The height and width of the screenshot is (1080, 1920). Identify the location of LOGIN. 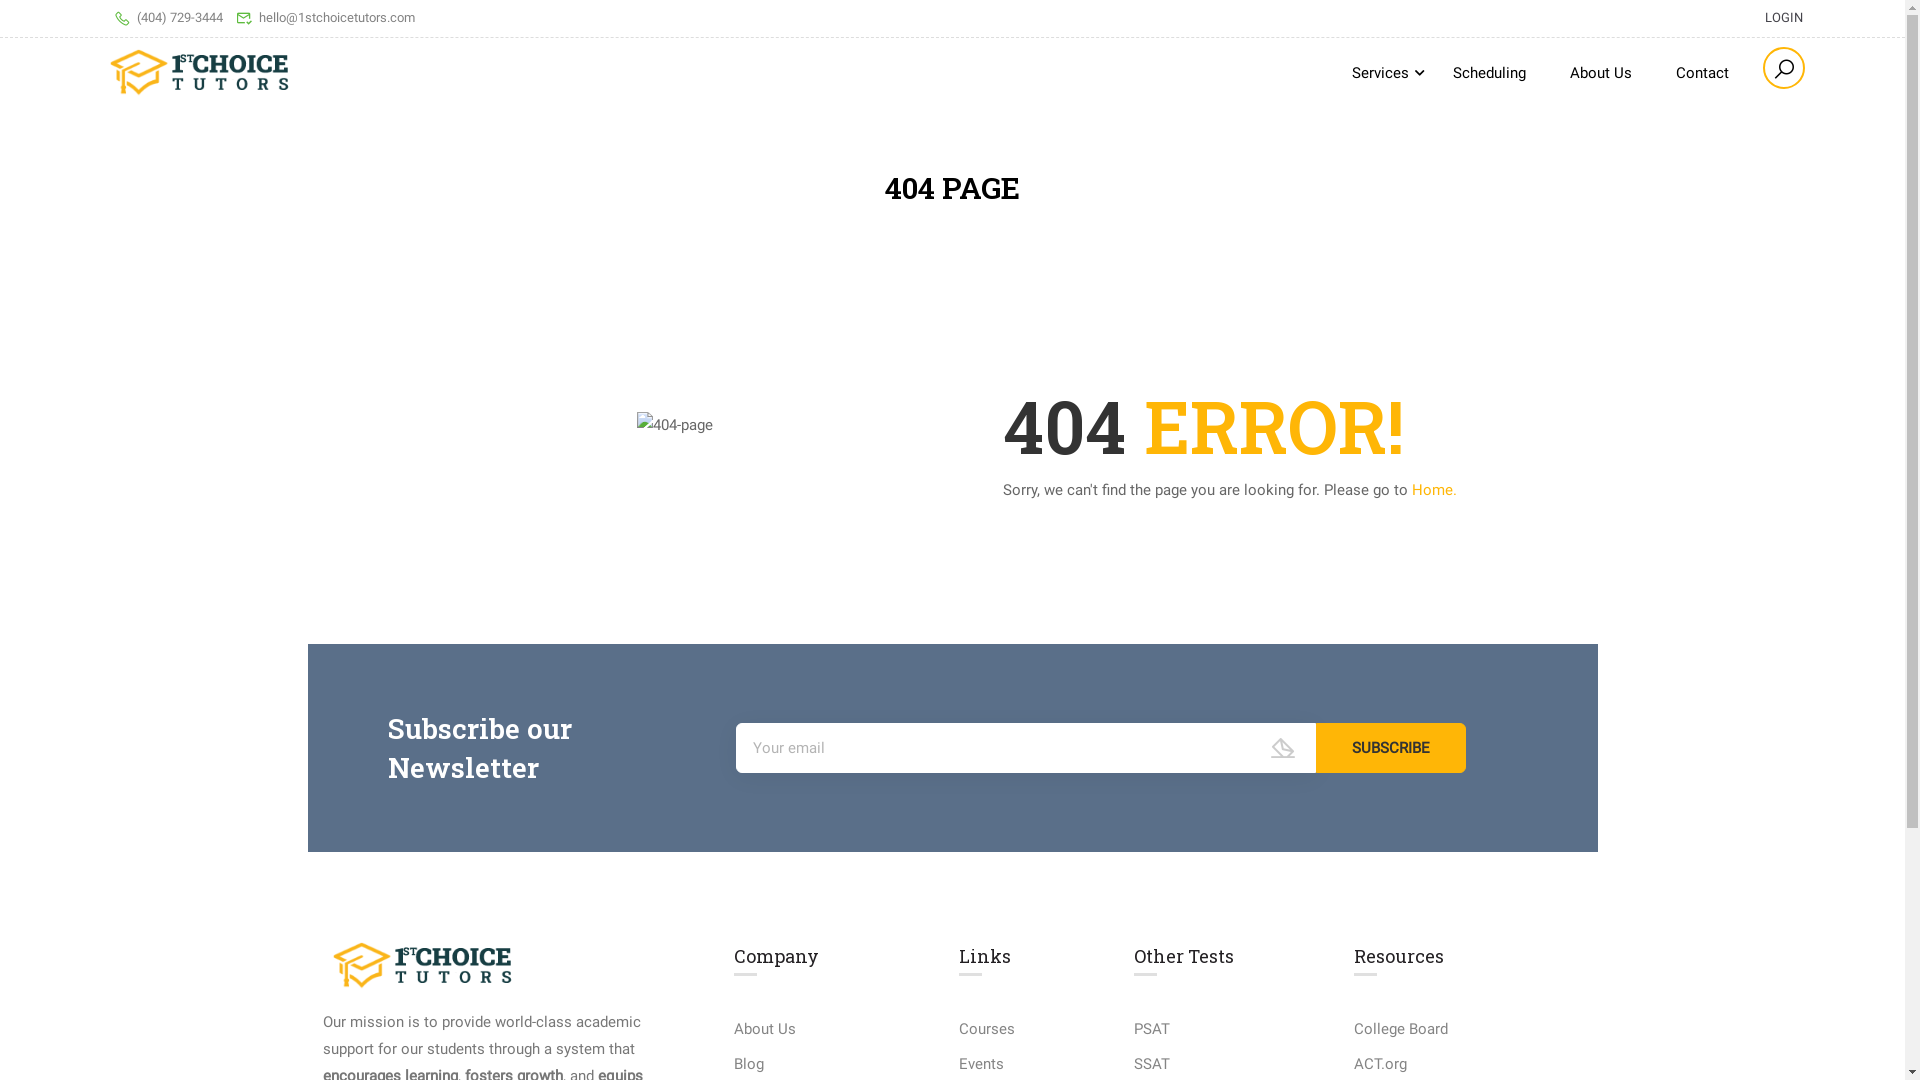
(1774, 18).